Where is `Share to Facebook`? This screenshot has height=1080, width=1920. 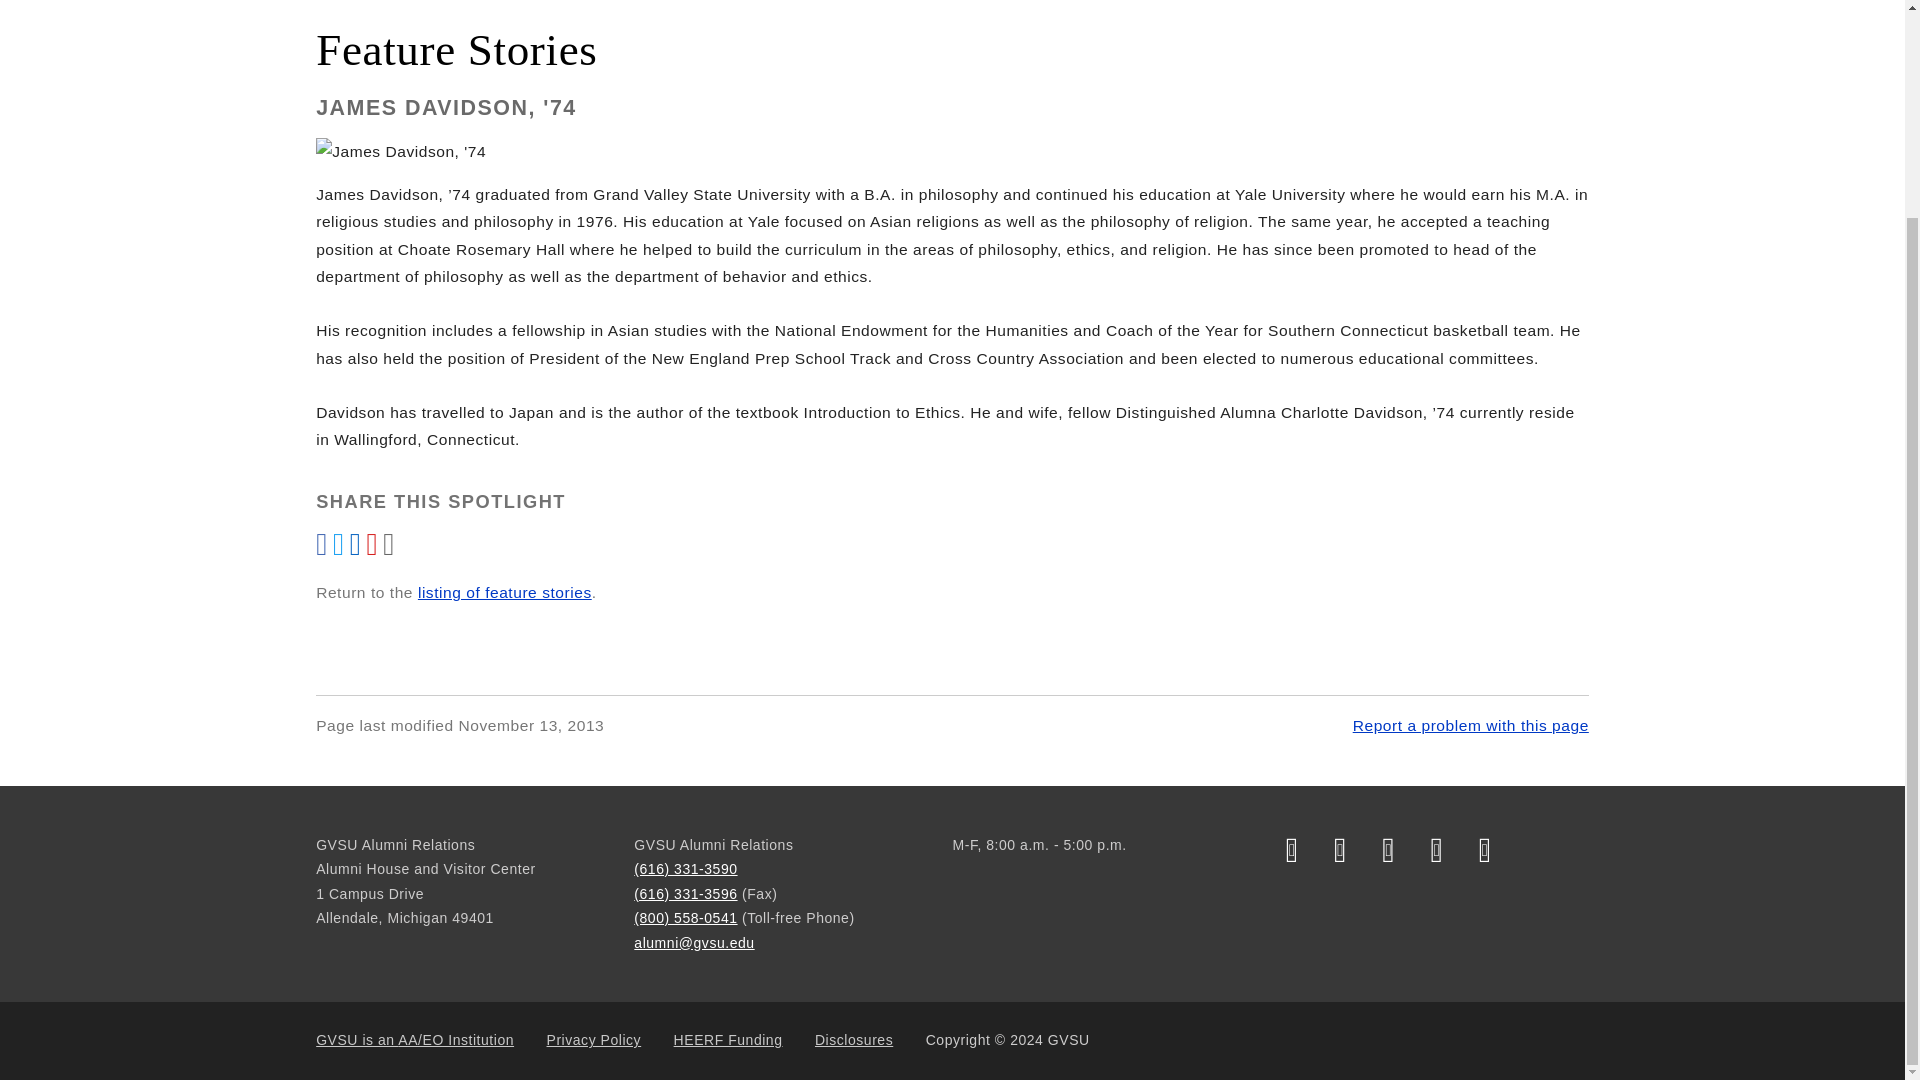 Share to Facebook is located at coordinates (324, 550).